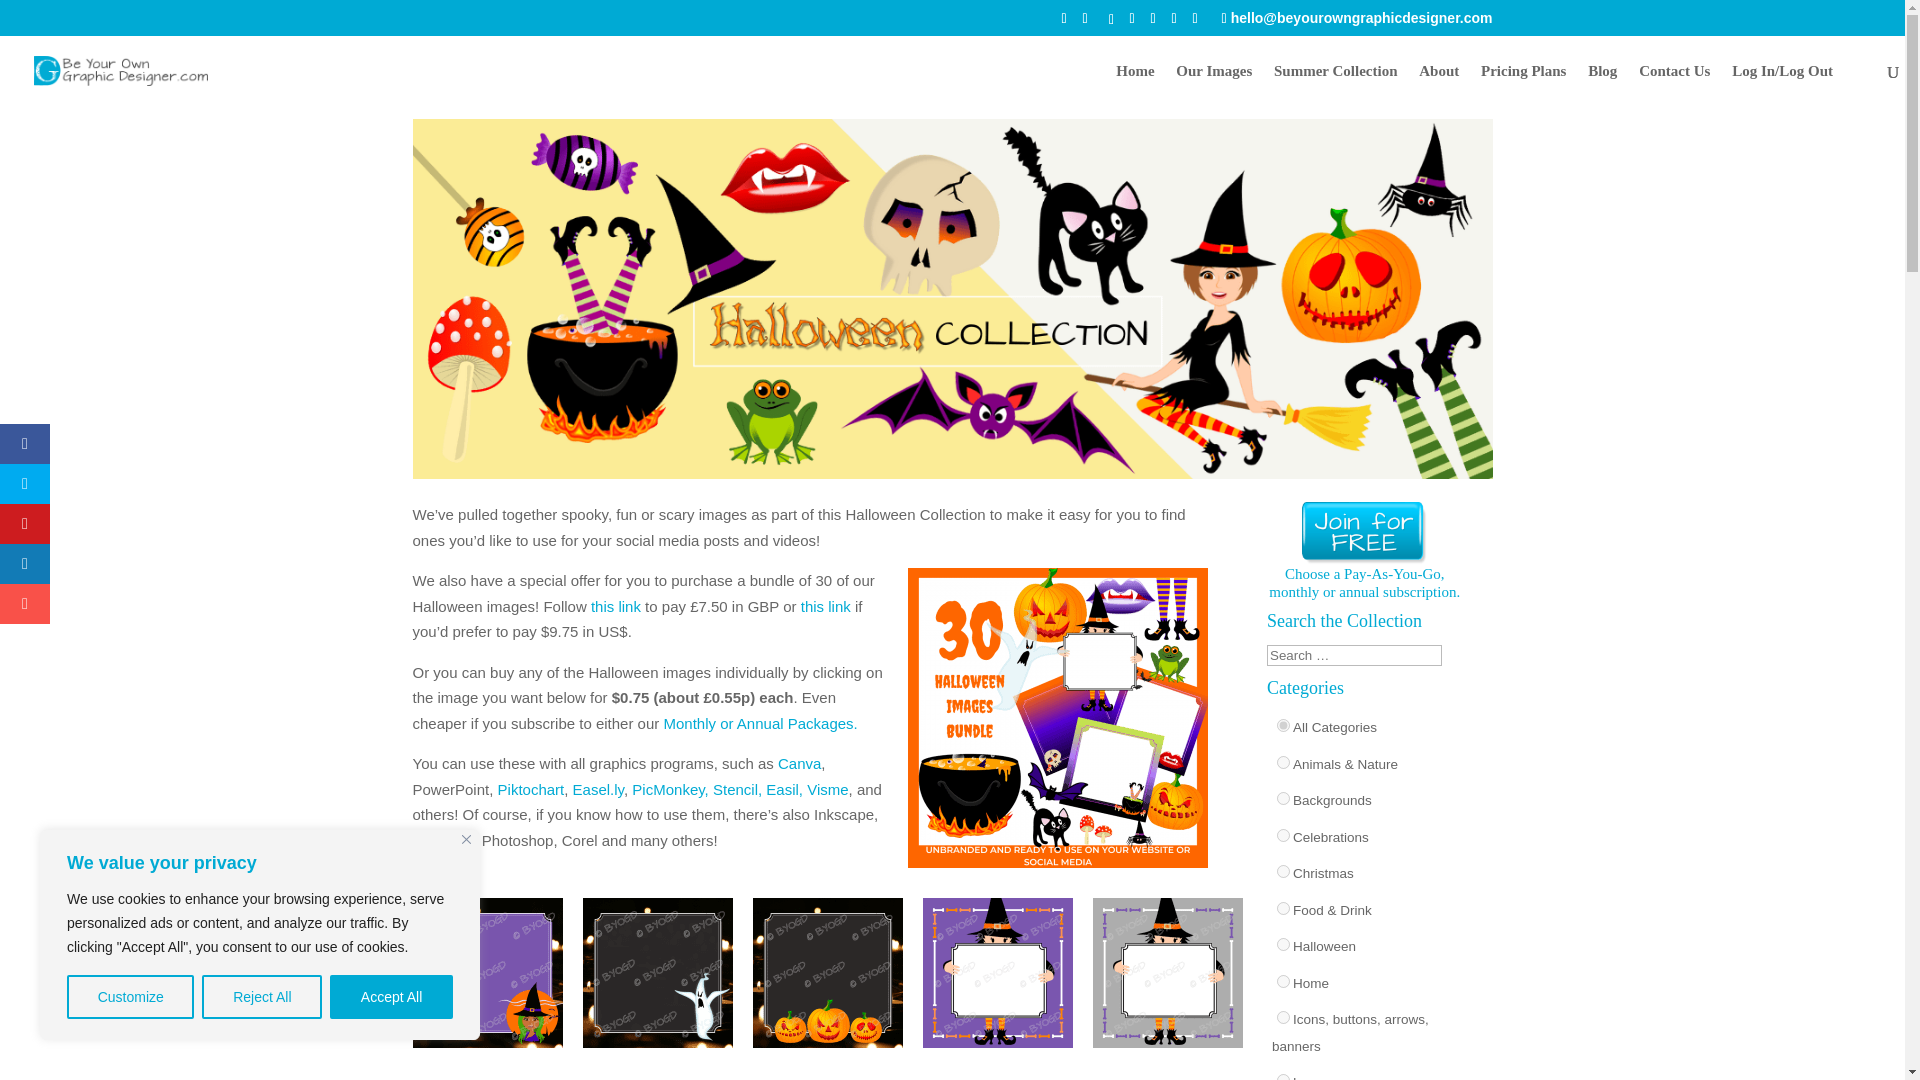 The width and height of the screenshot is (1920, 1080). What do you see at coordinates (1283, 944) in the screenshot?
I see `halloween` at bounding box center [1283, 944].